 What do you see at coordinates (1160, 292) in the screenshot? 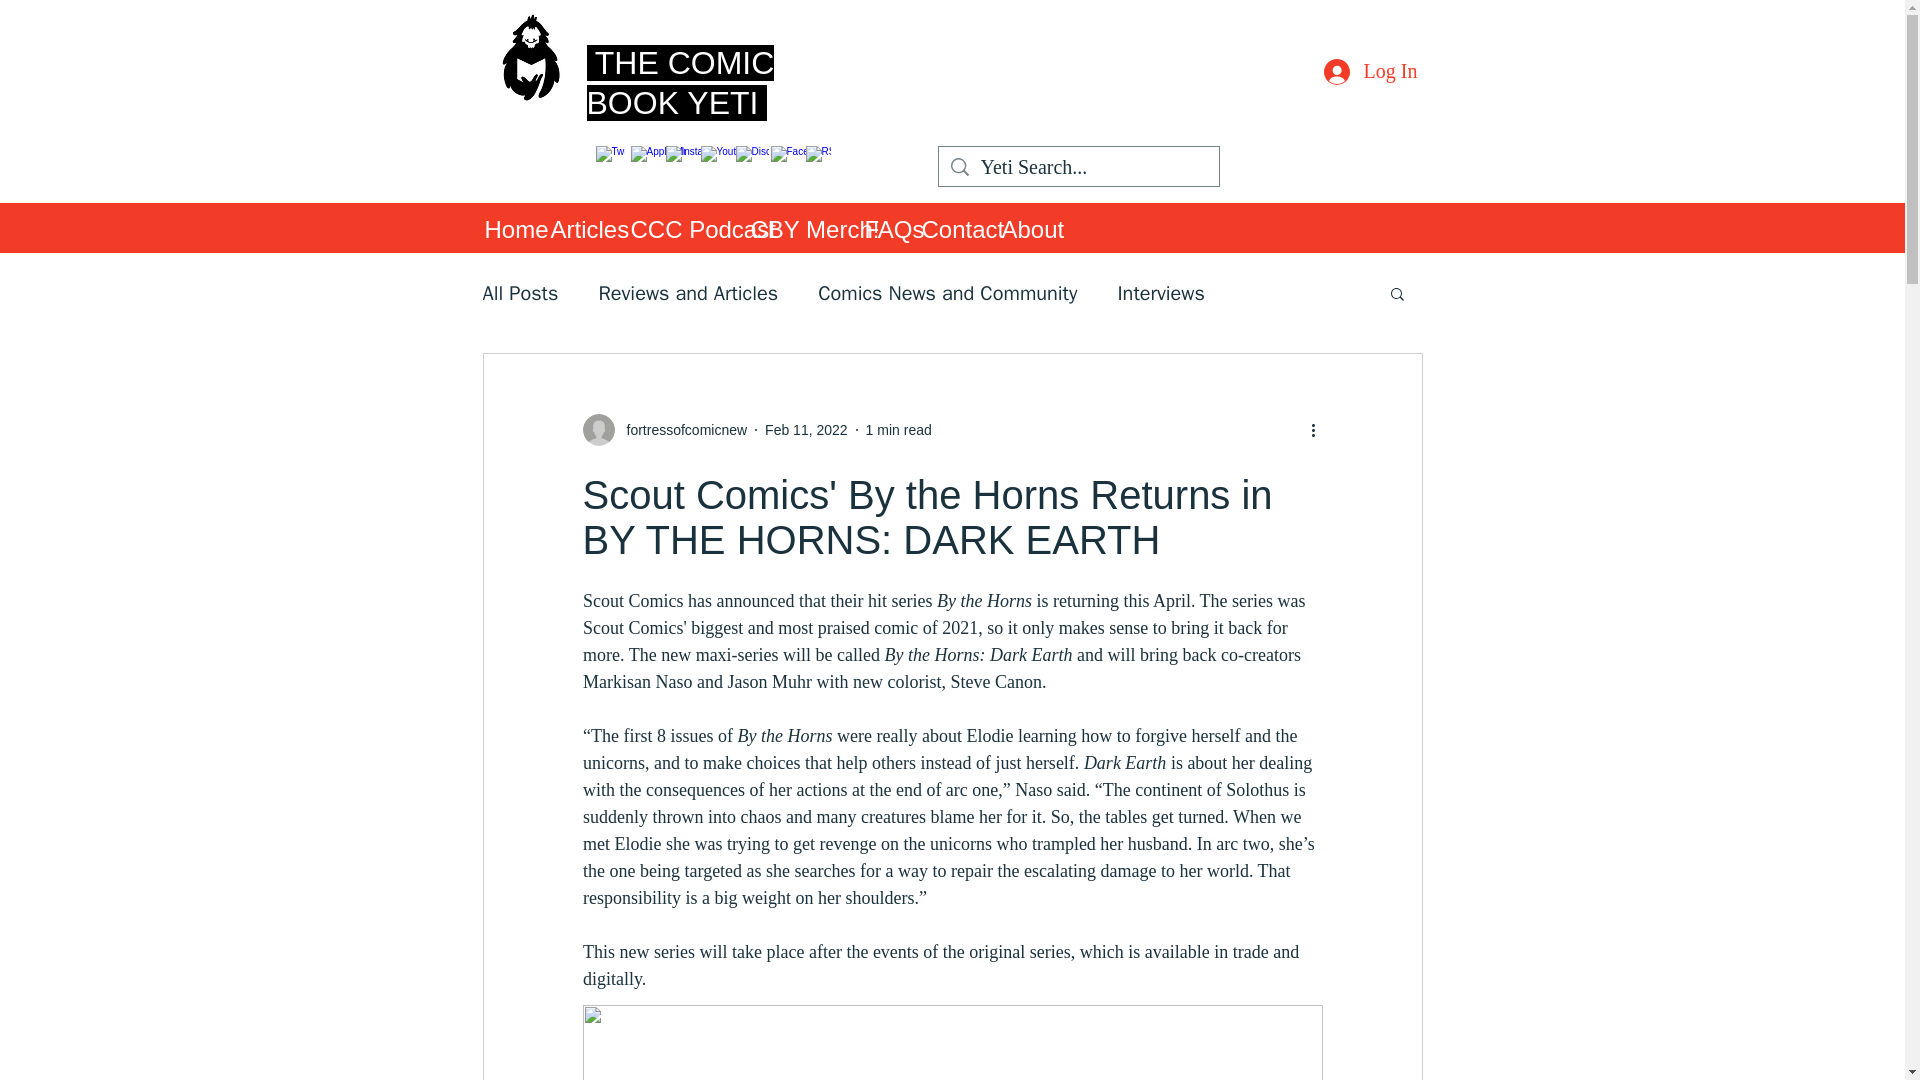
I see `Interviews` at bounding box center [1160, 292].